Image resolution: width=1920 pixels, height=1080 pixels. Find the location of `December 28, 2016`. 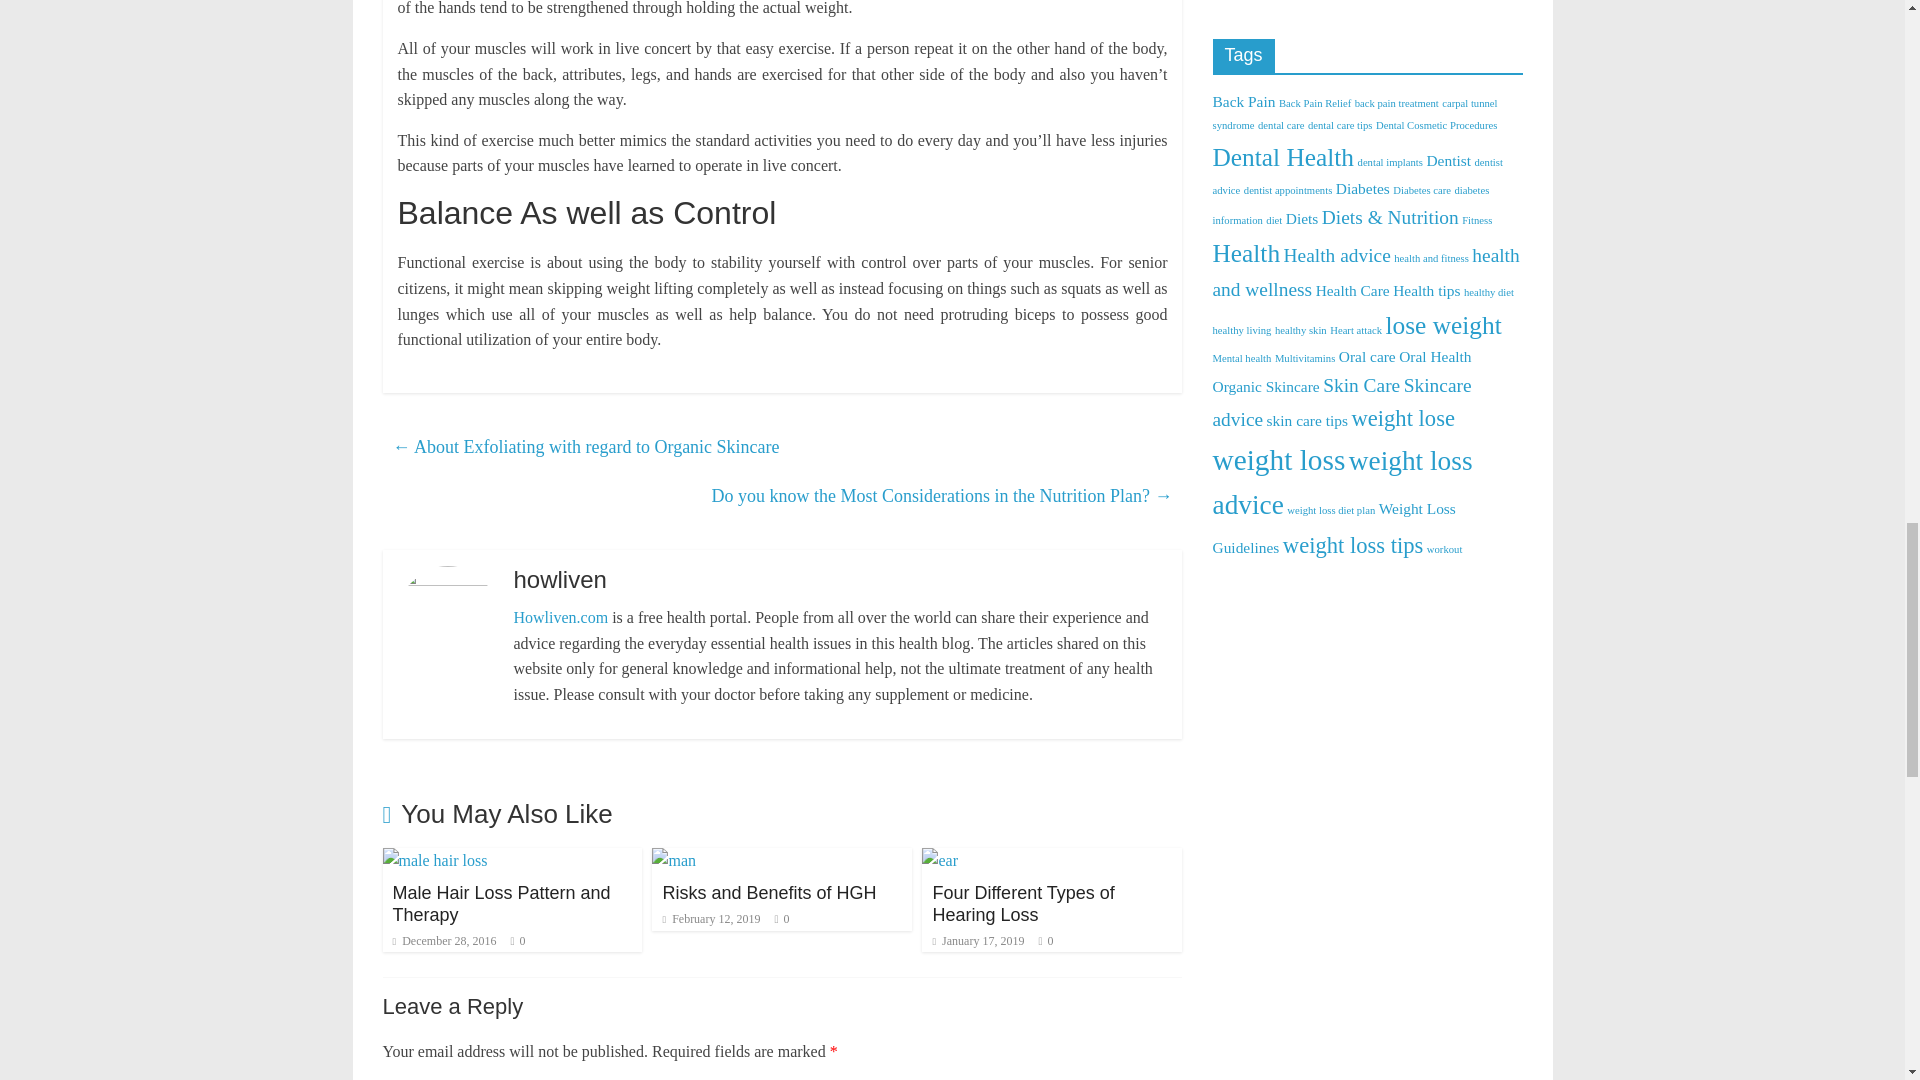

December 28, 2016 is located at coordinates (443, 941).